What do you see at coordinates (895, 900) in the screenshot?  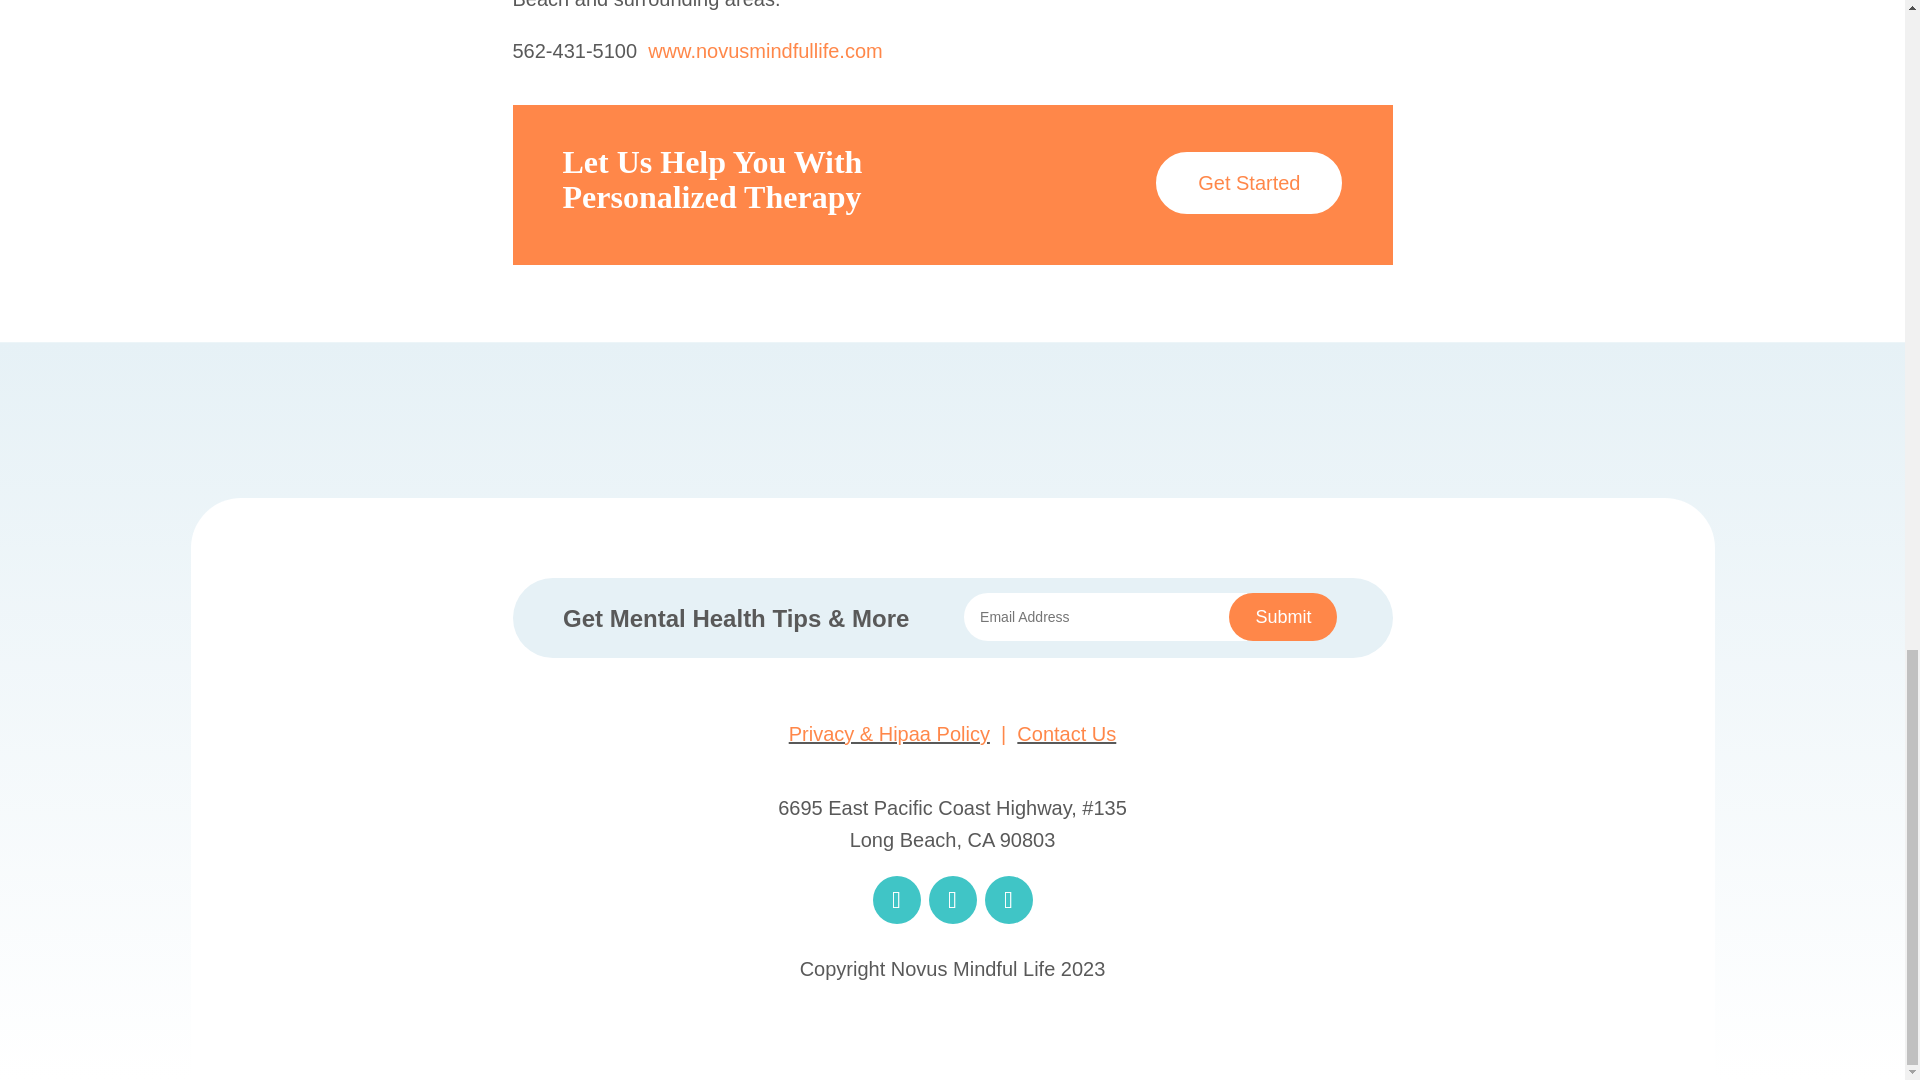 I see `Follow on Facebook` at bounding box center [895, 900].